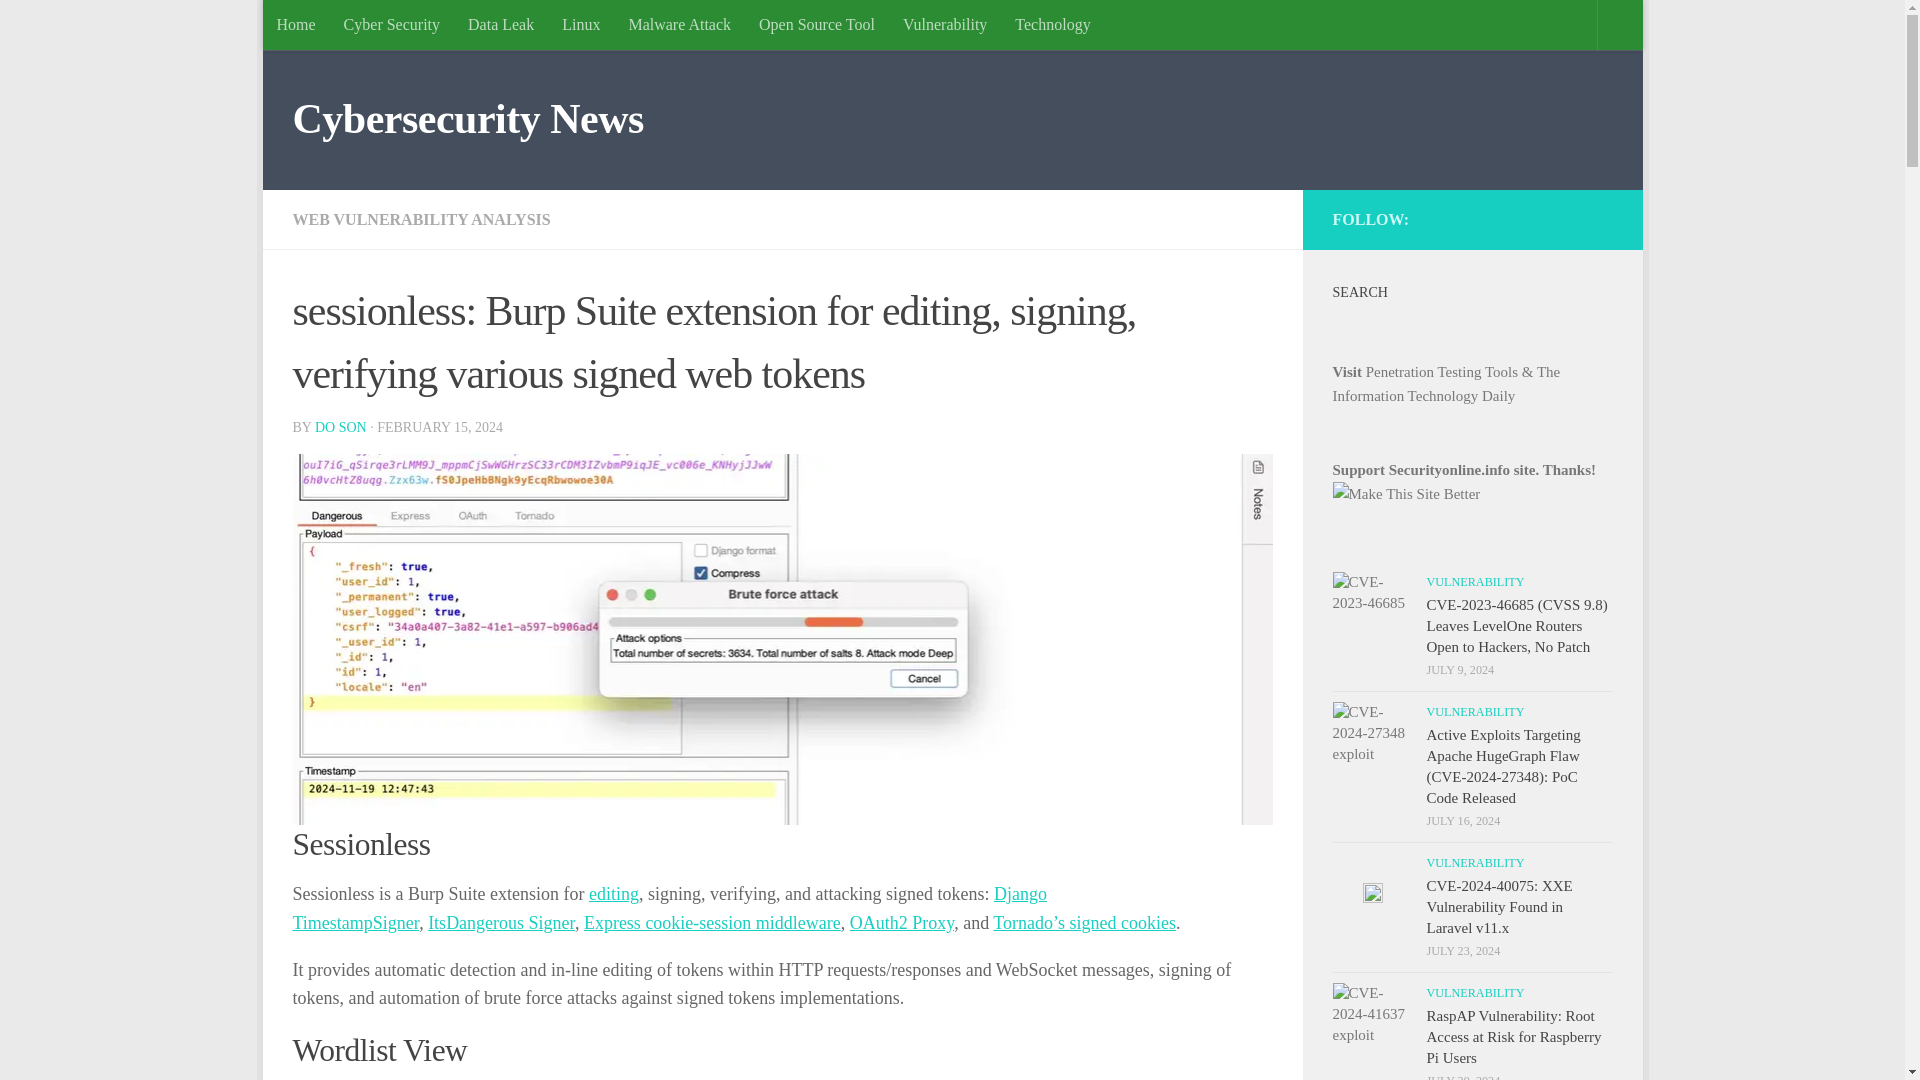 The width and height of the screenshot is (1920, 1080). What do you see at coordinates (340, 27) in the screenshot?
I see `Skip to content` at bounding box center [340, 27].